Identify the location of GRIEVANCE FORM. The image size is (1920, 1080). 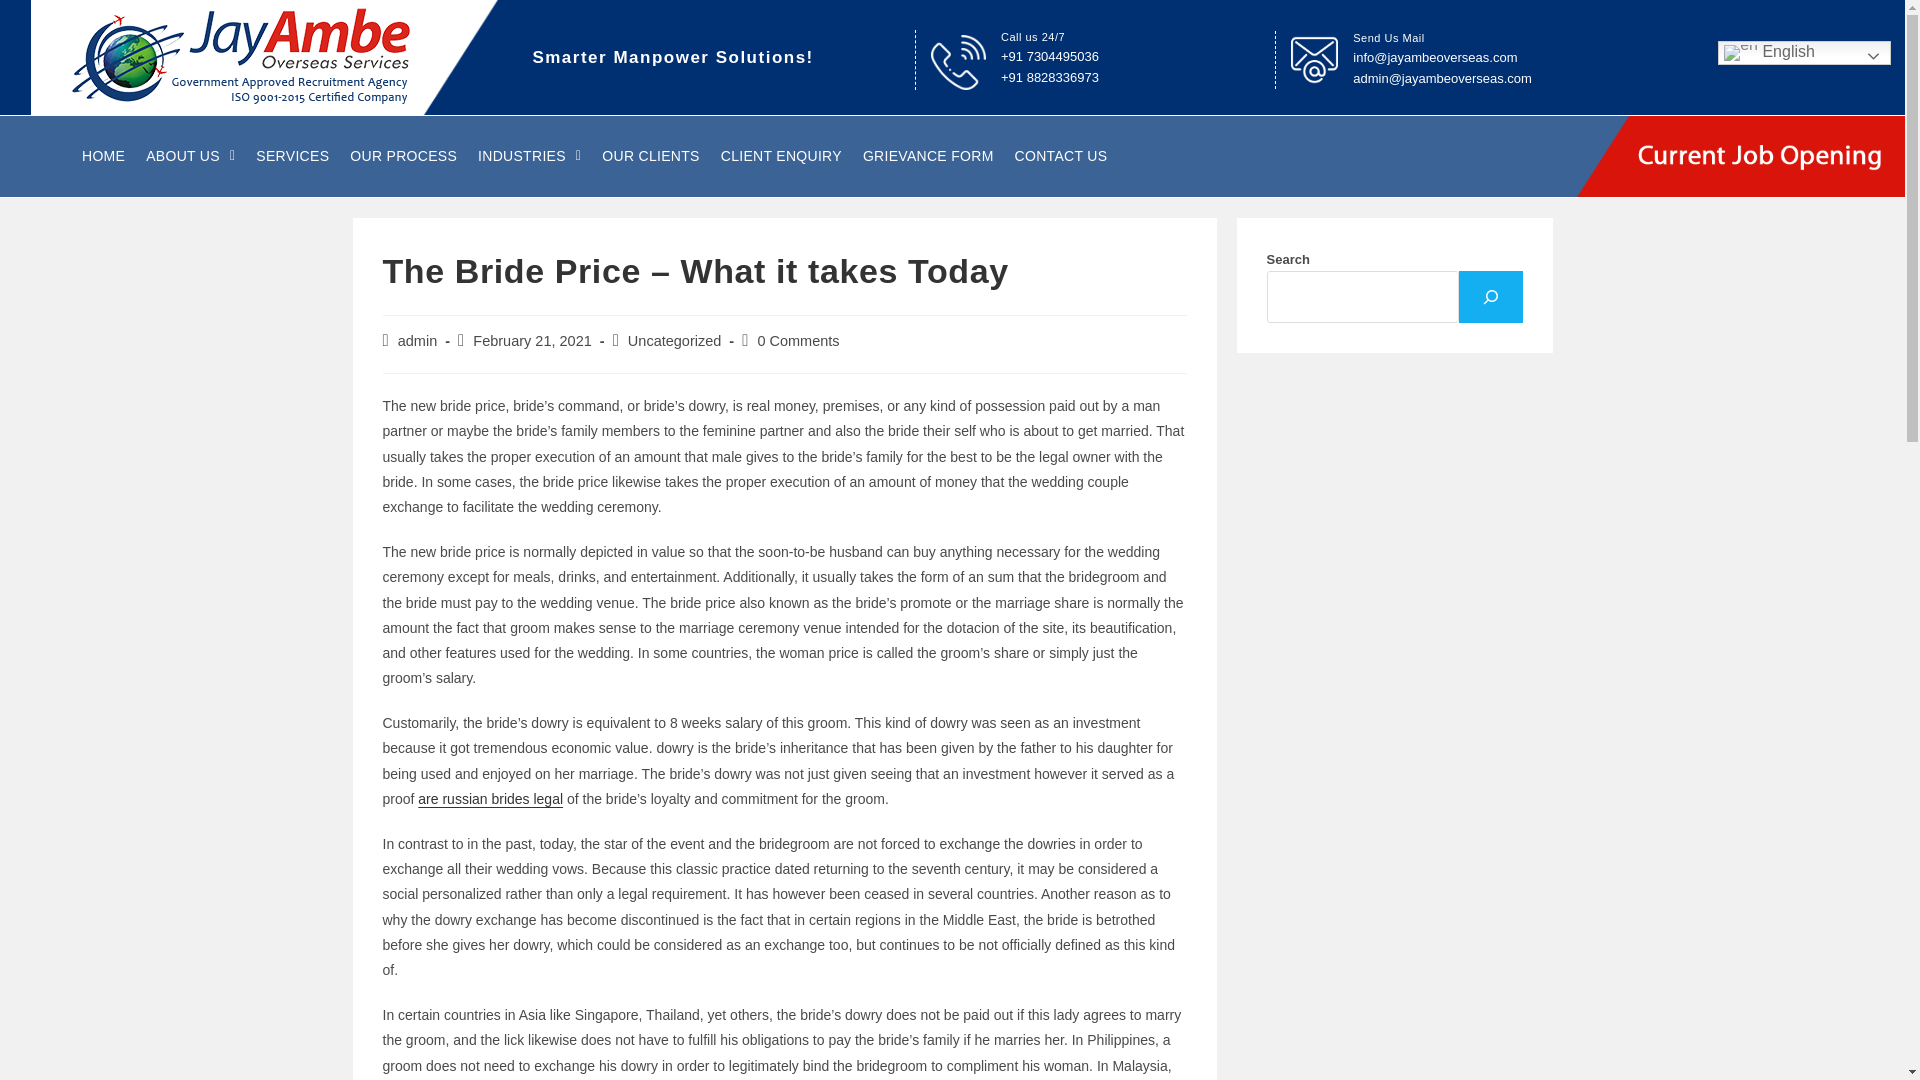
(928, 155).